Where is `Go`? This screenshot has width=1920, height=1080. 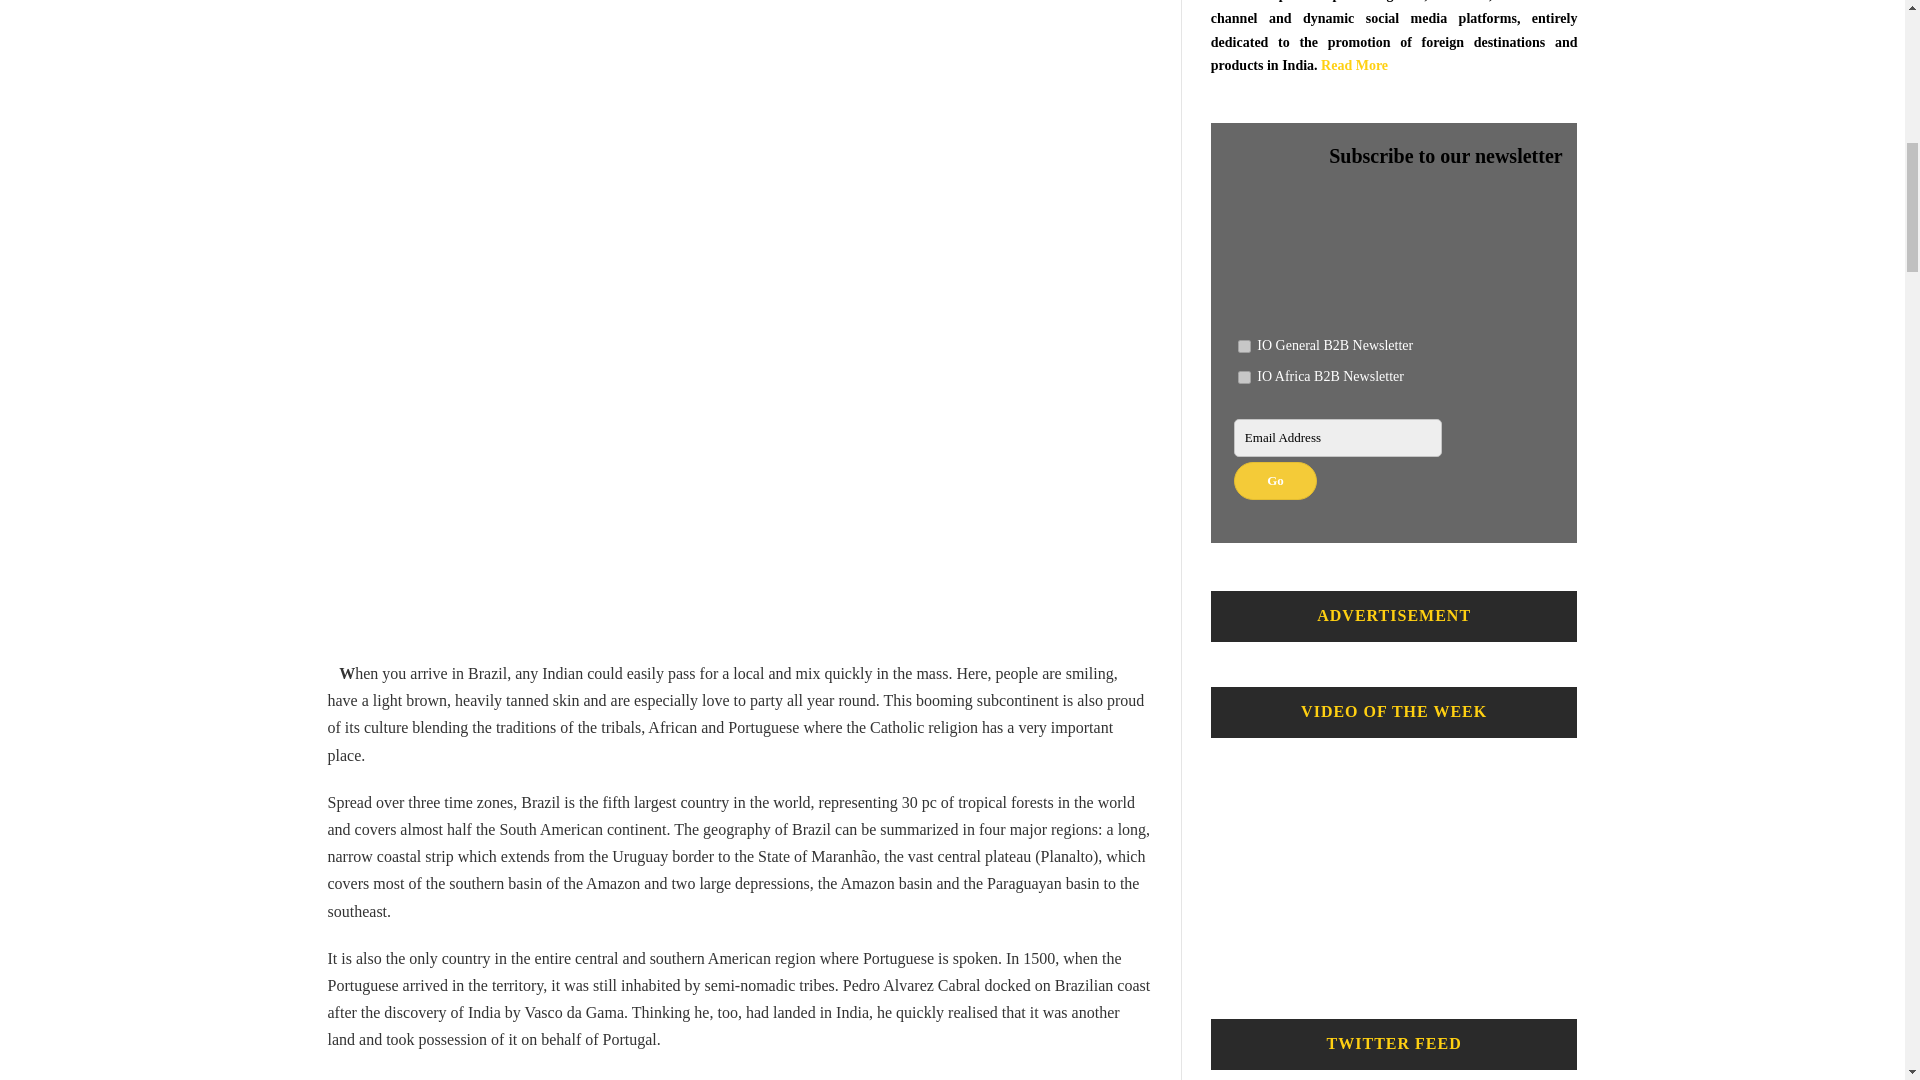
Go is located at coordinates (1276, 481).